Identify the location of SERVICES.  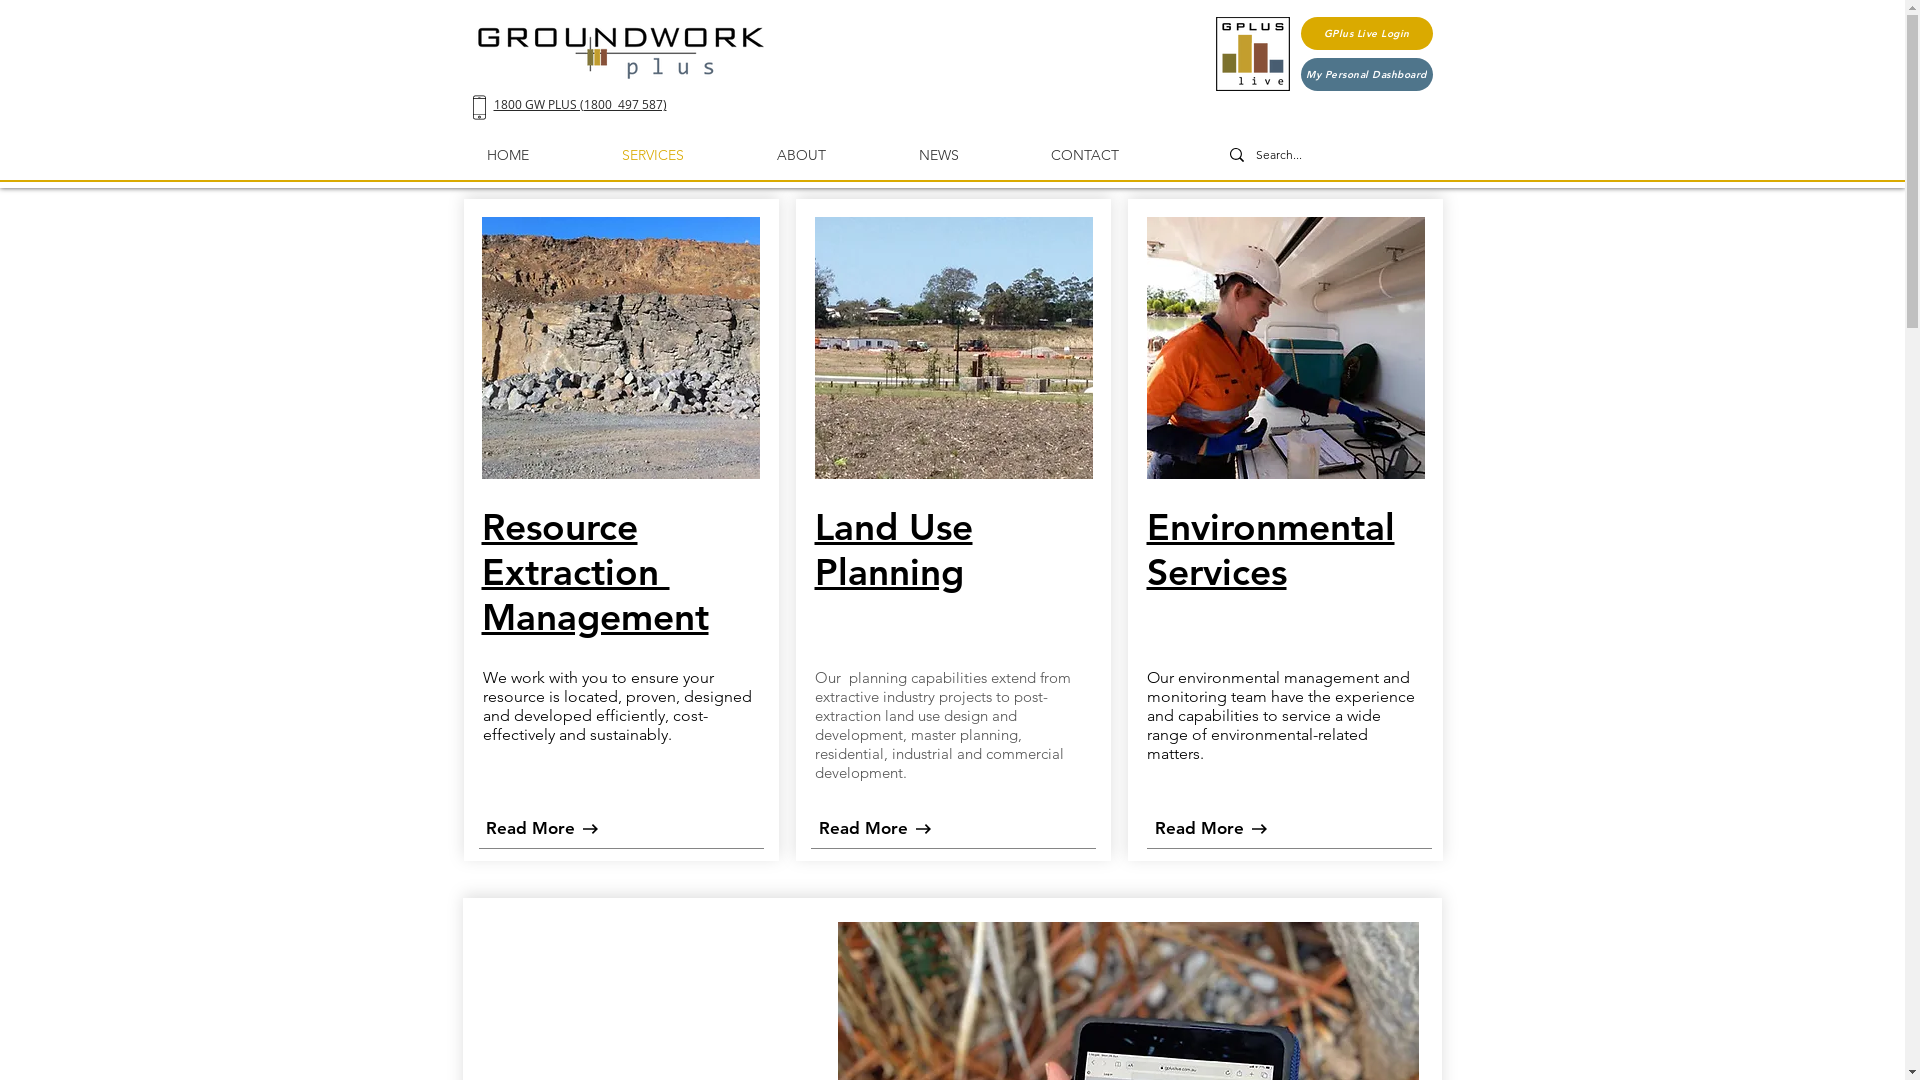
(652, 155).